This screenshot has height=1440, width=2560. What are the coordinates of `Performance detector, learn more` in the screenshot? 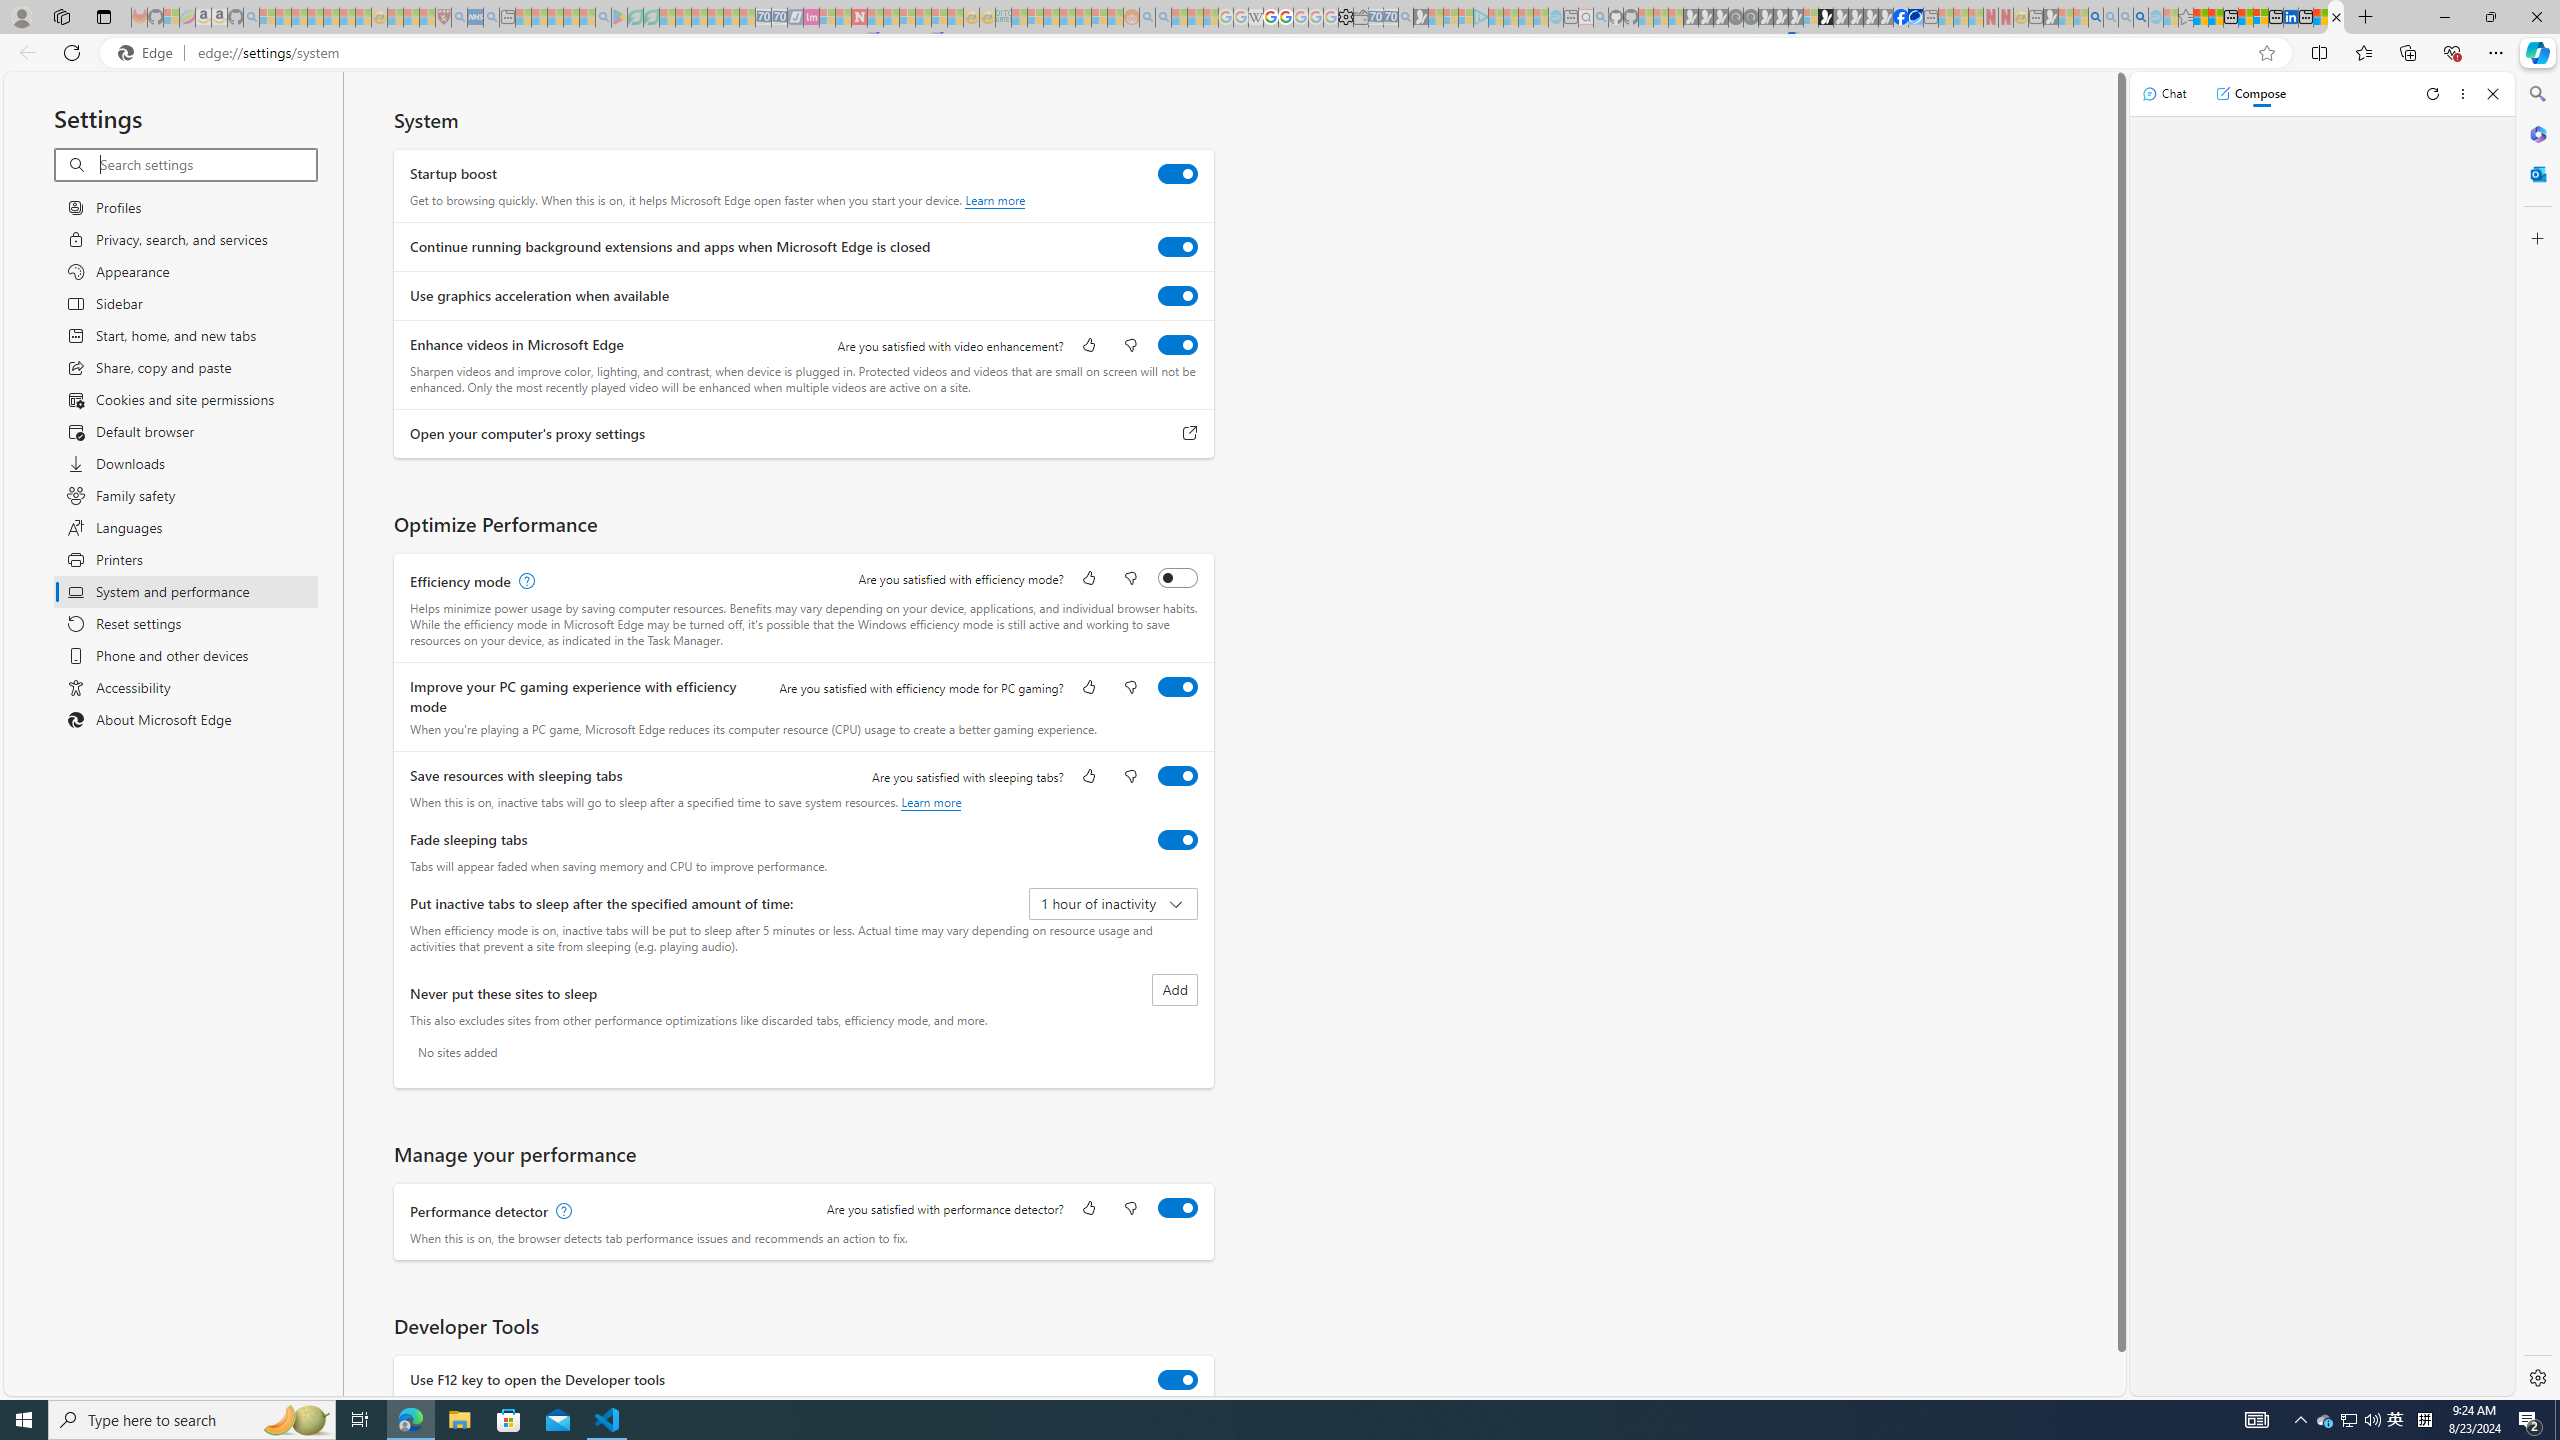 It's located at (562, 1212).